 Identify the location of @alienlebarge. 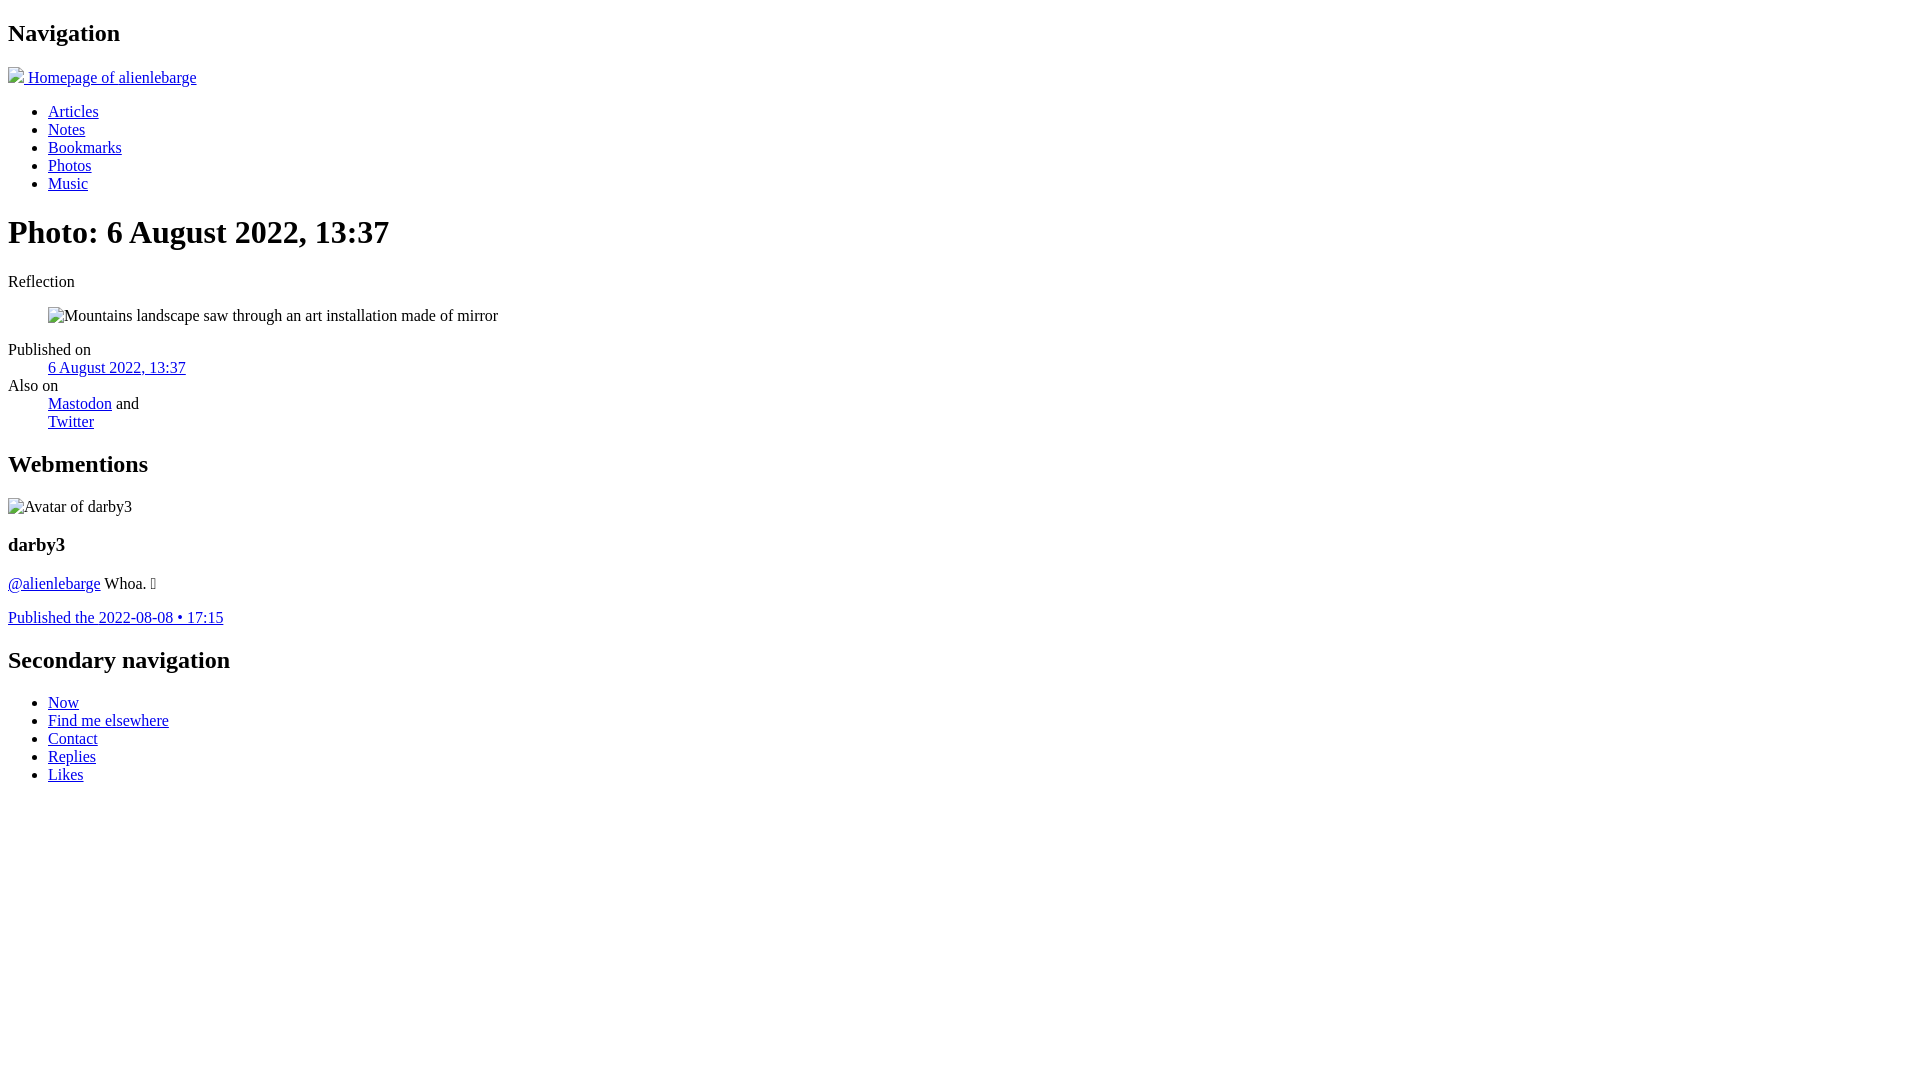
(54, 584).